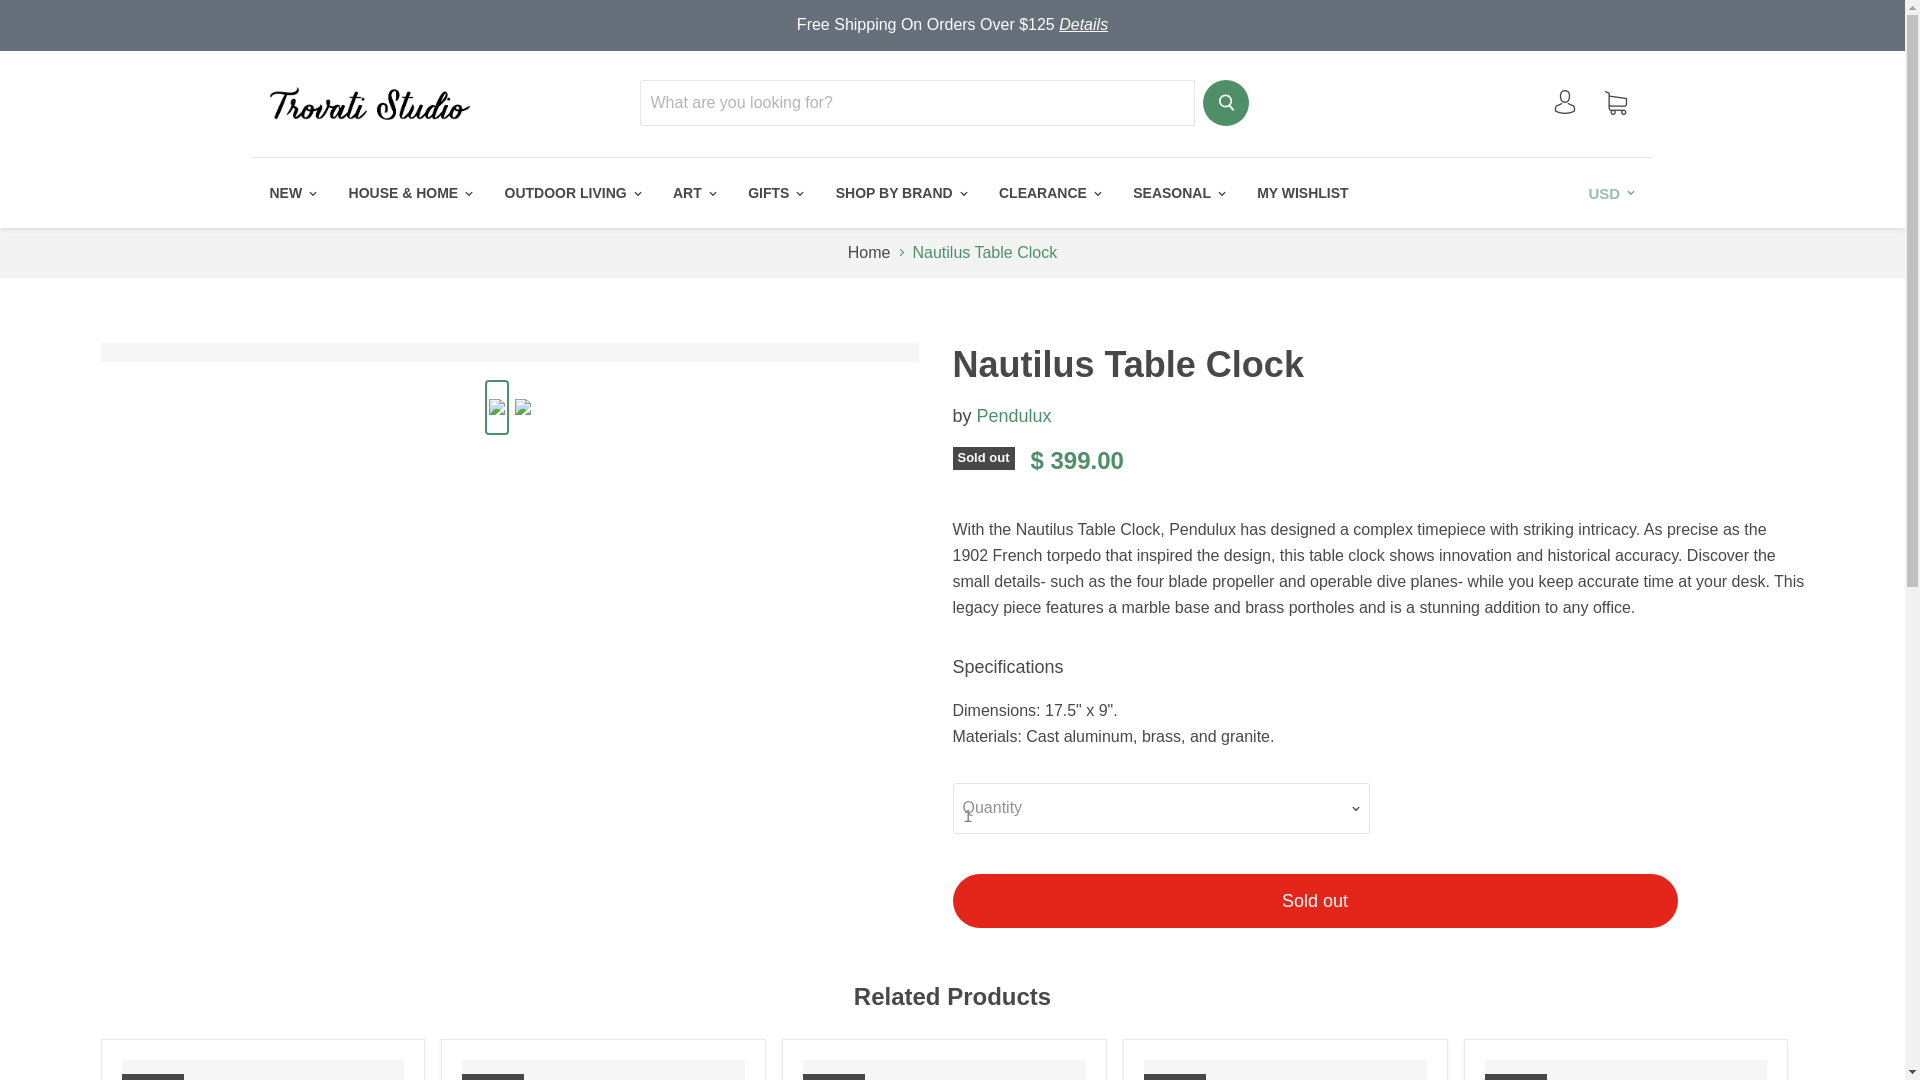  What do you see at coordinates (290, 192) in the screenshot?
I see `NEW` at bounding box center [290, 192].